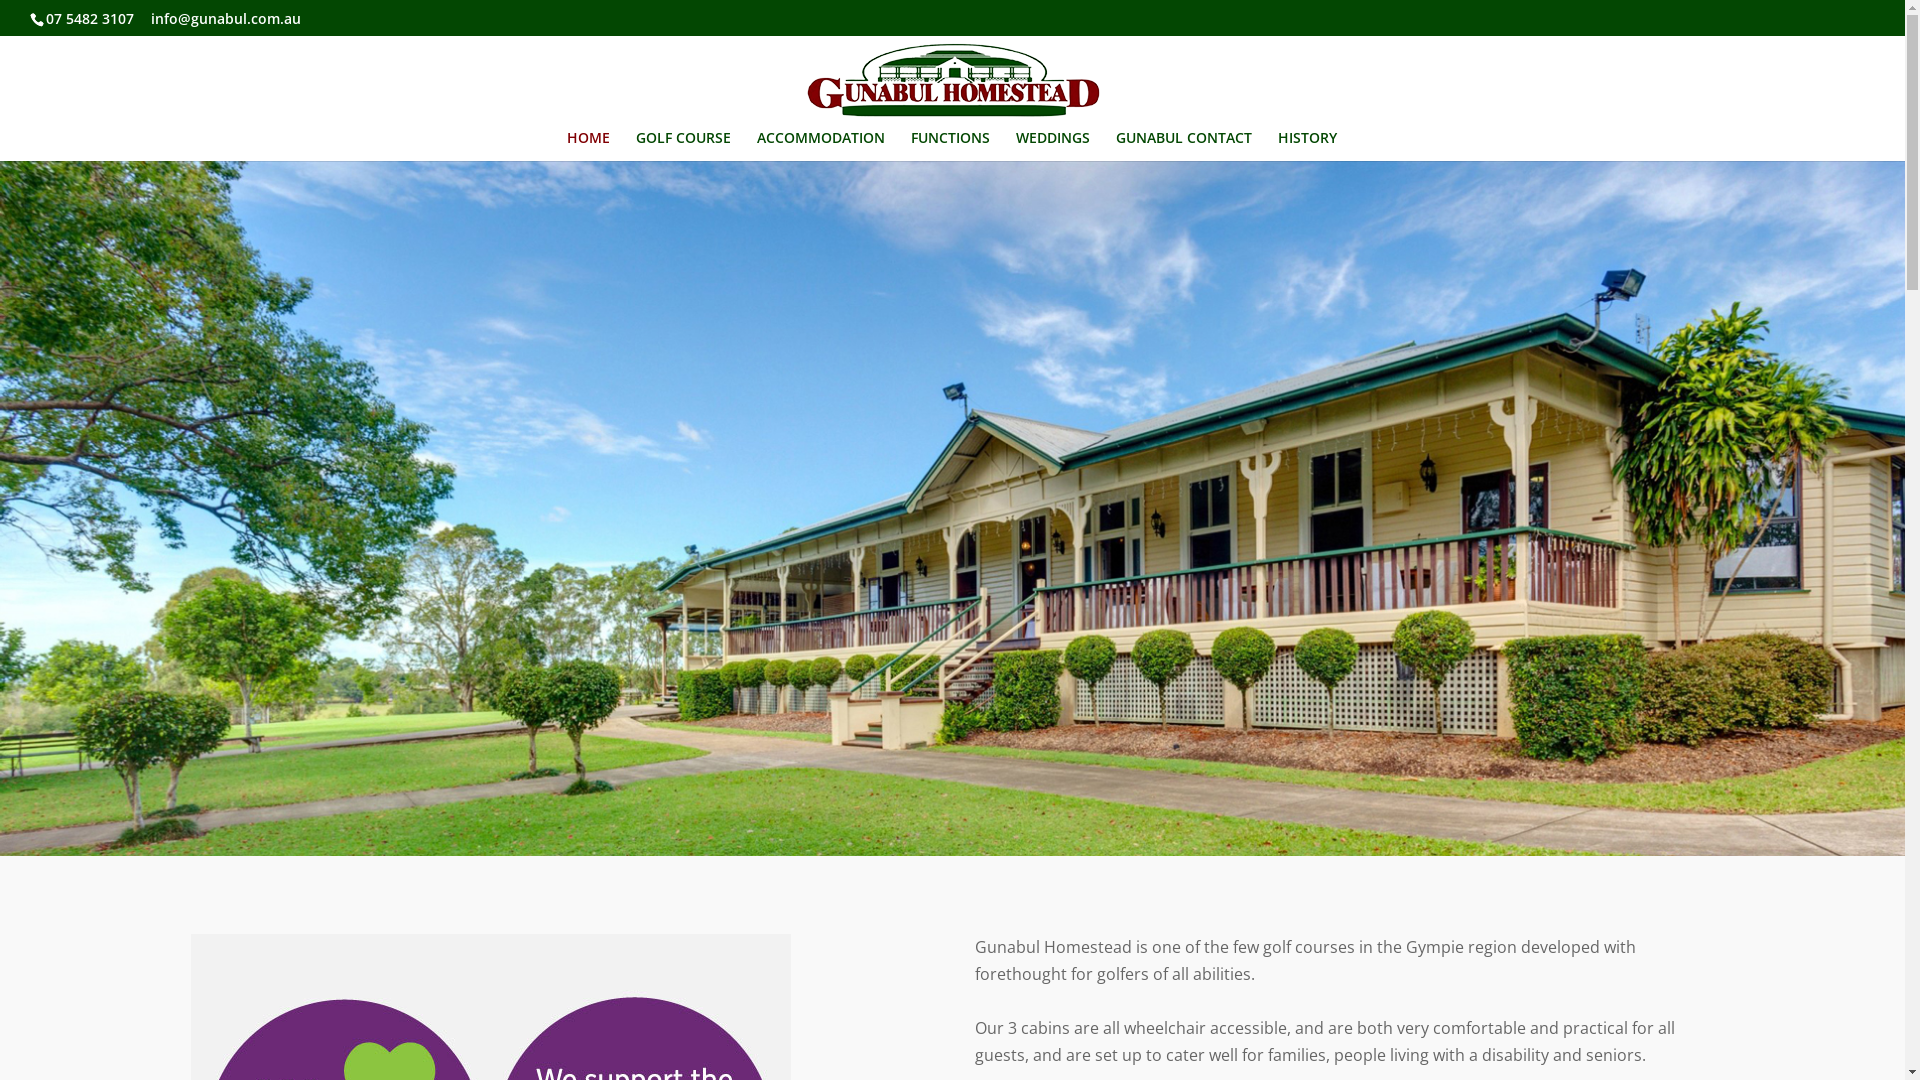 The height and width of the screenshot is (1080, 1920). Describe the element at coordinates (1308, 146) in the screenshot. I see `HISTORY` at that location.